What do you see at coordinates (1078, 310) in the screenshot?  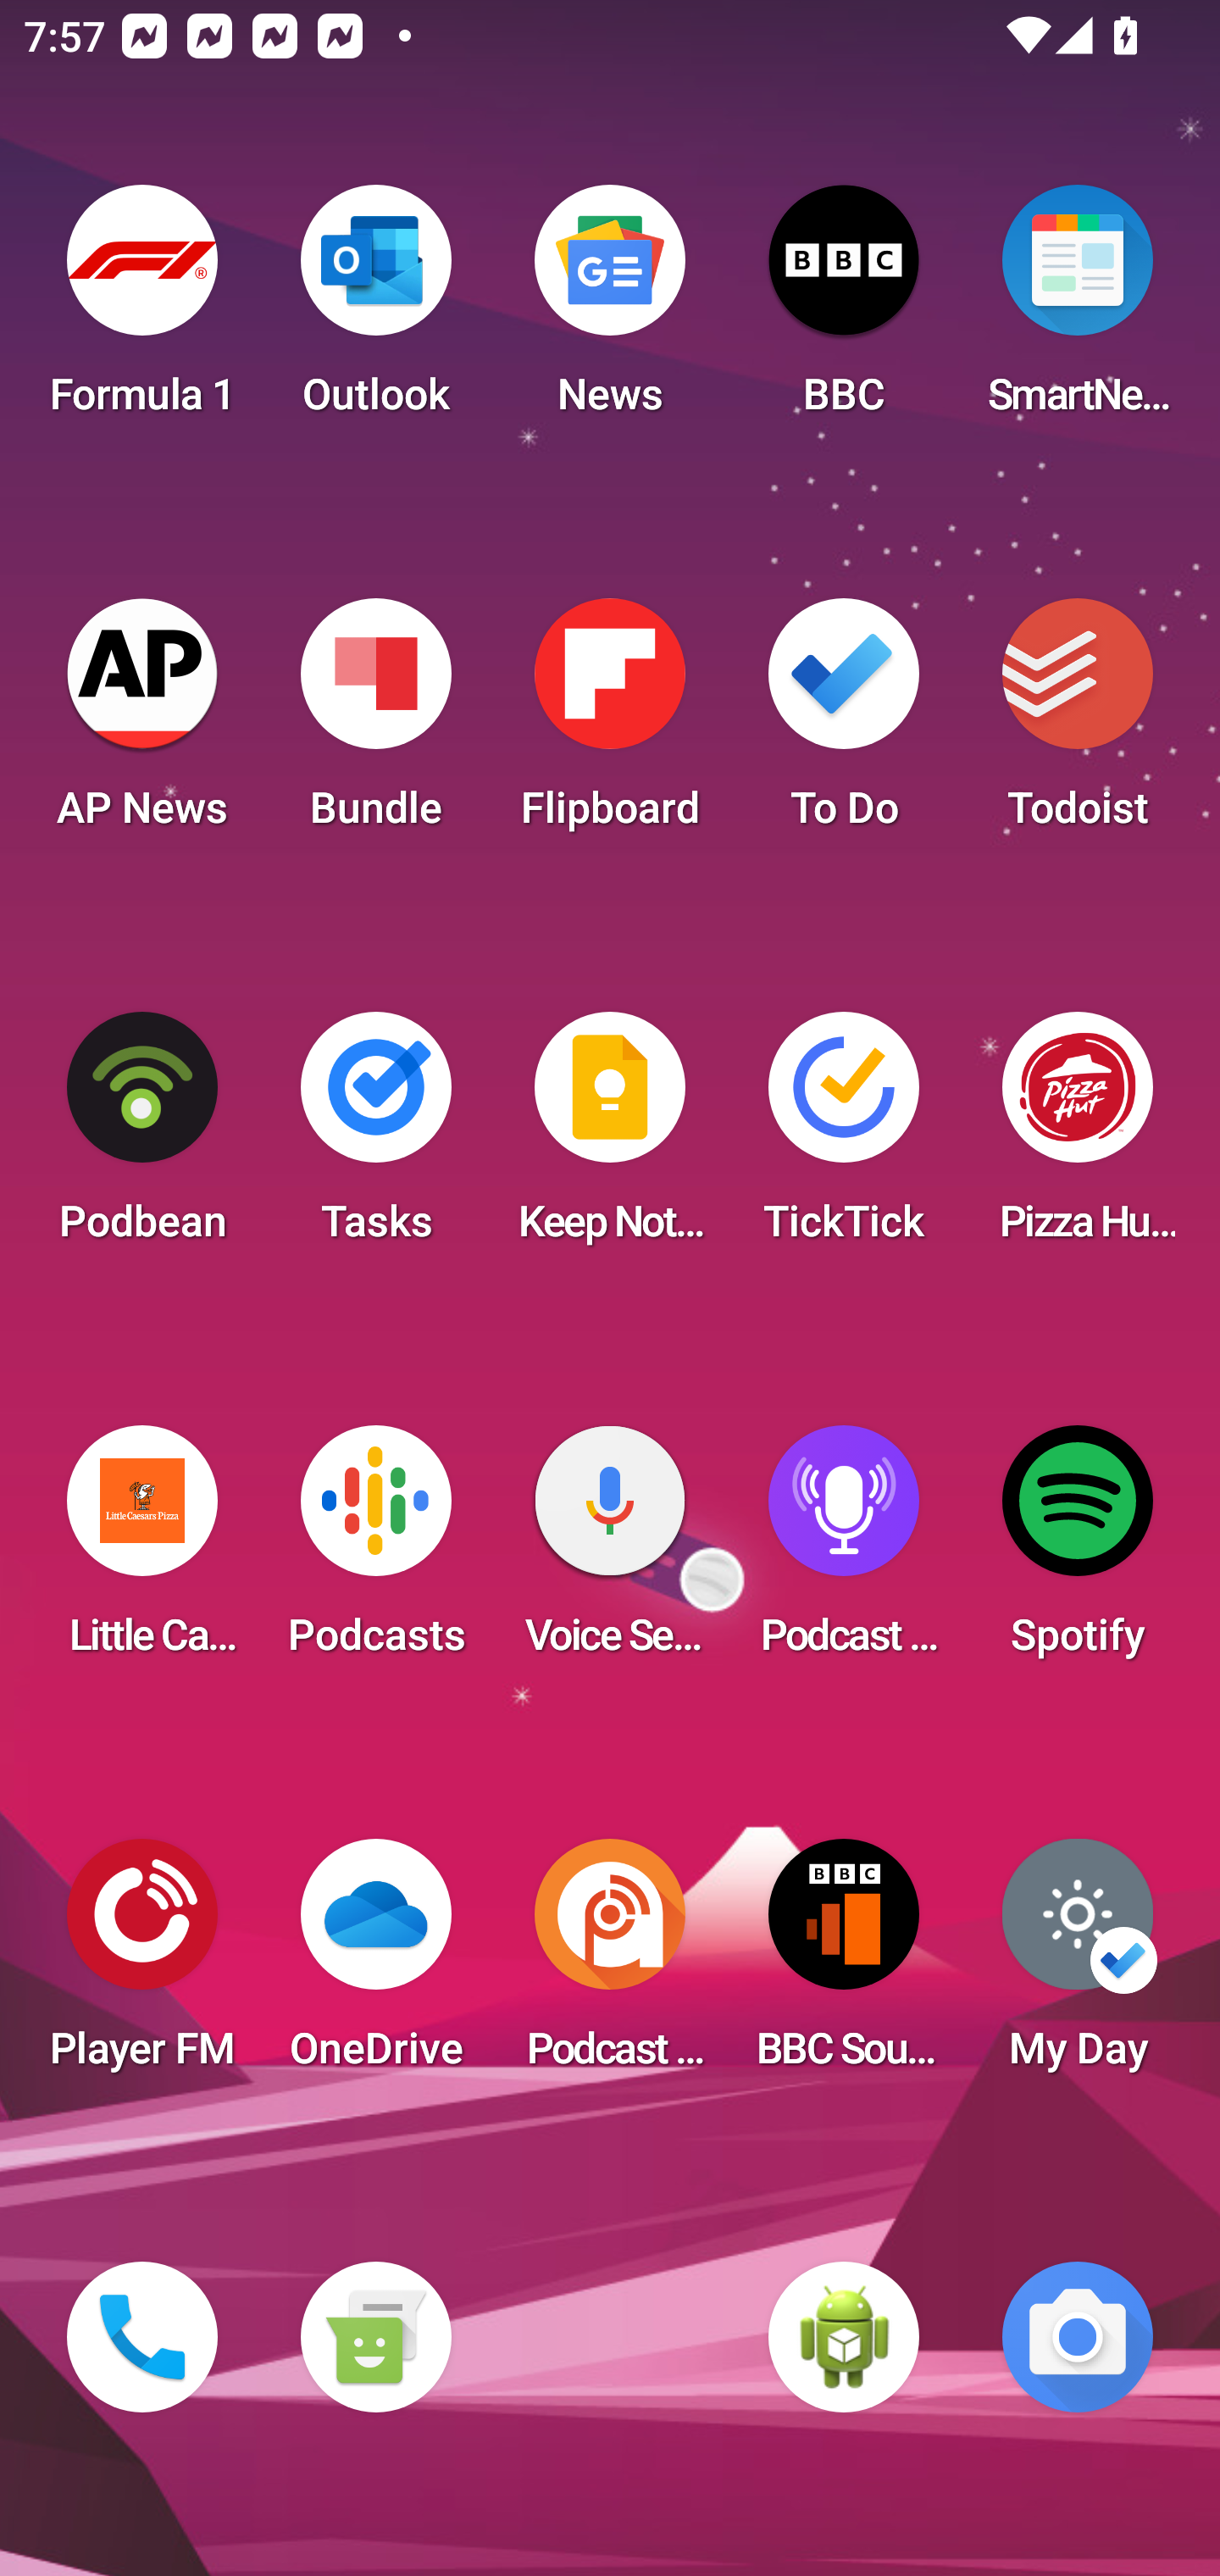 I see `SmartNews` at bounding box center [1078, 310].